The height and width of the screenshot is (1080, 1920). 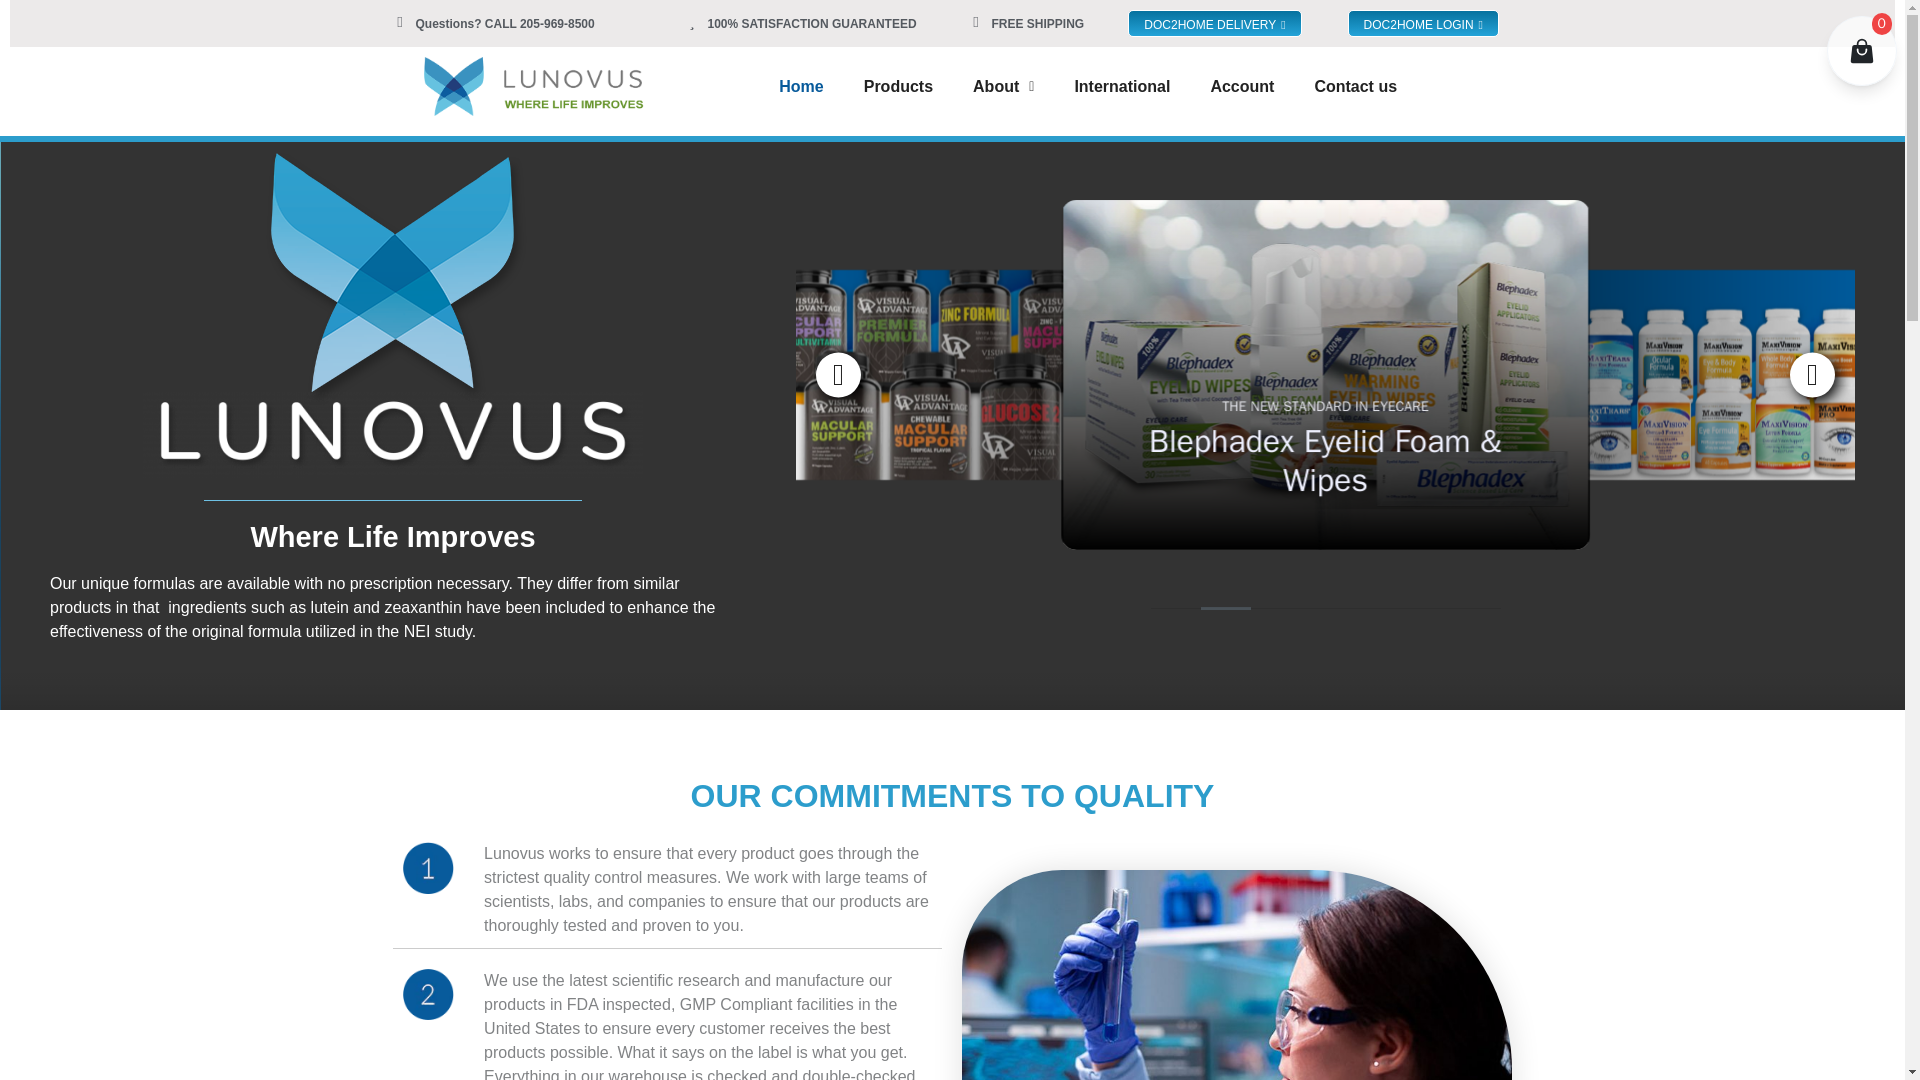 I want to click on DOC2HOME LOGIN, so click(x=1423, y=22).